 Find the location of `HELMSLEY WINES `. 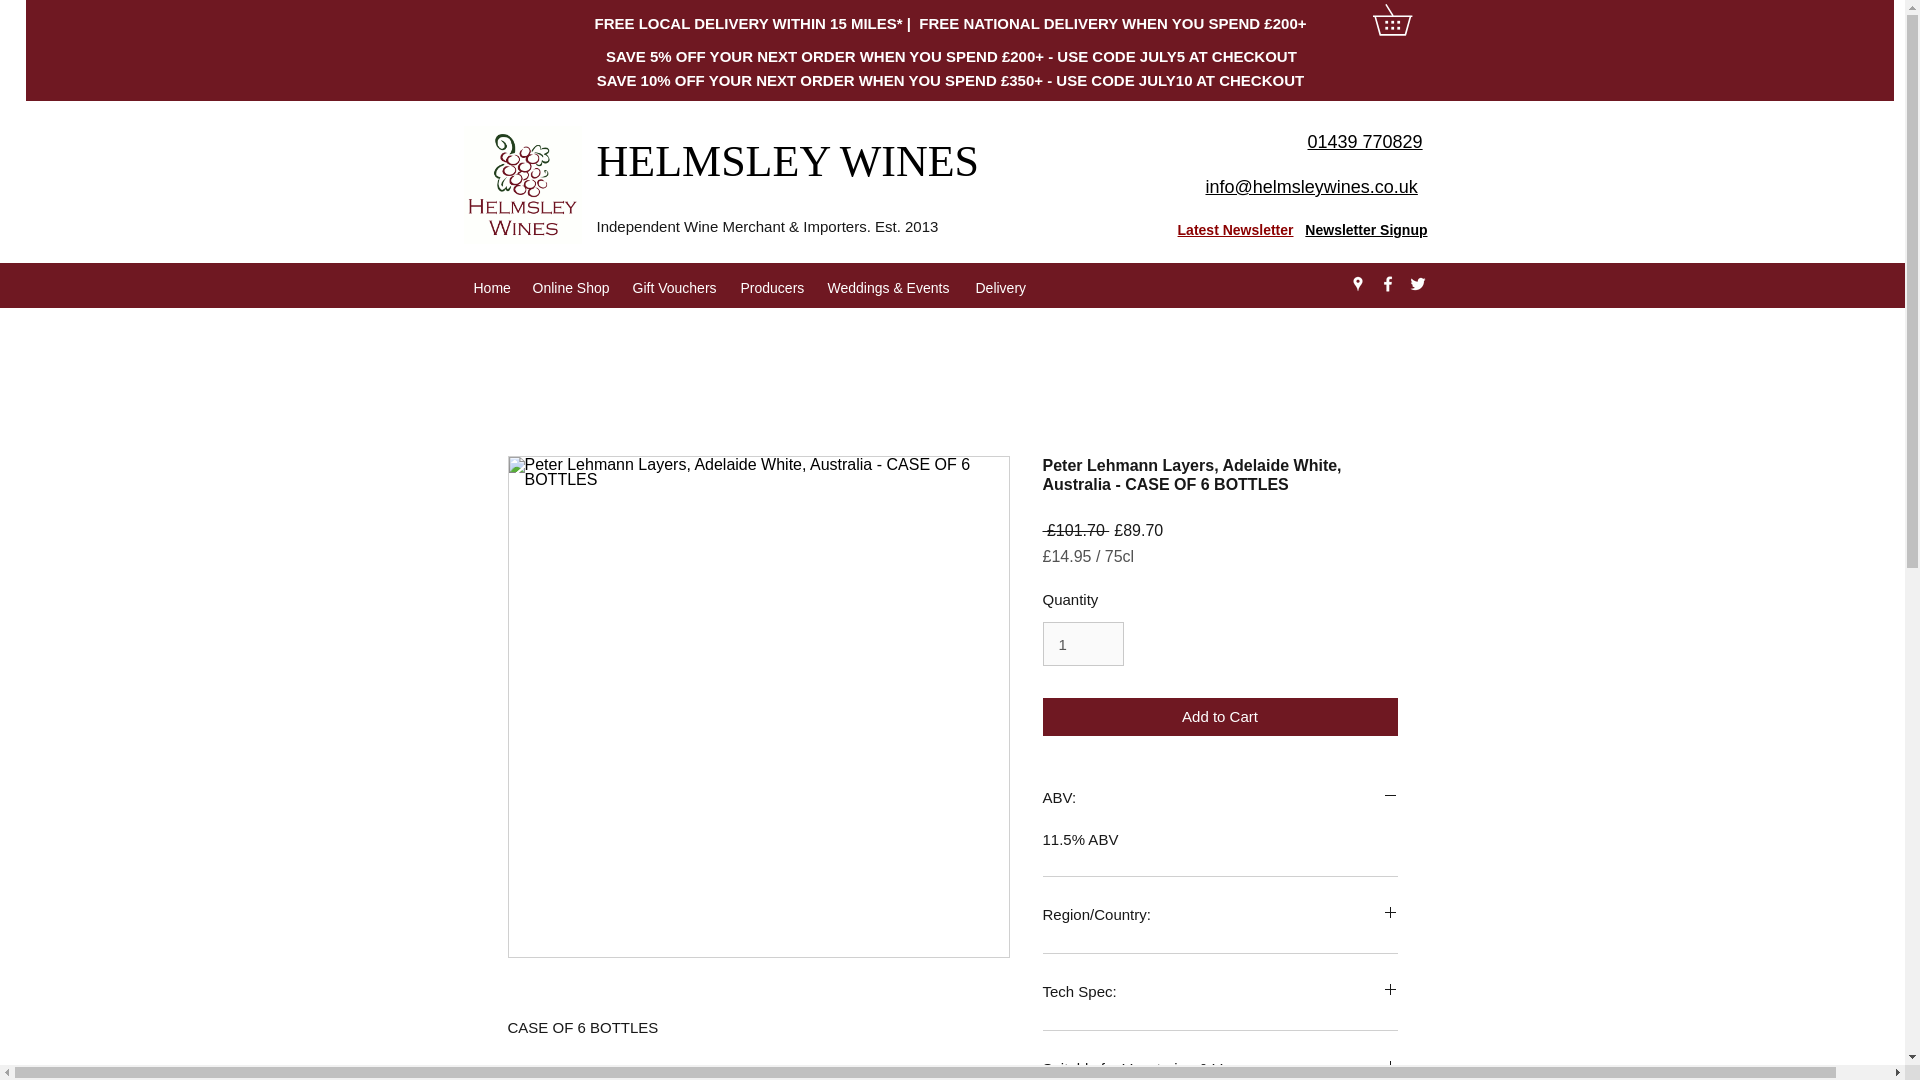

HELMSLEY WINES  is located at coordinates (792, 161).